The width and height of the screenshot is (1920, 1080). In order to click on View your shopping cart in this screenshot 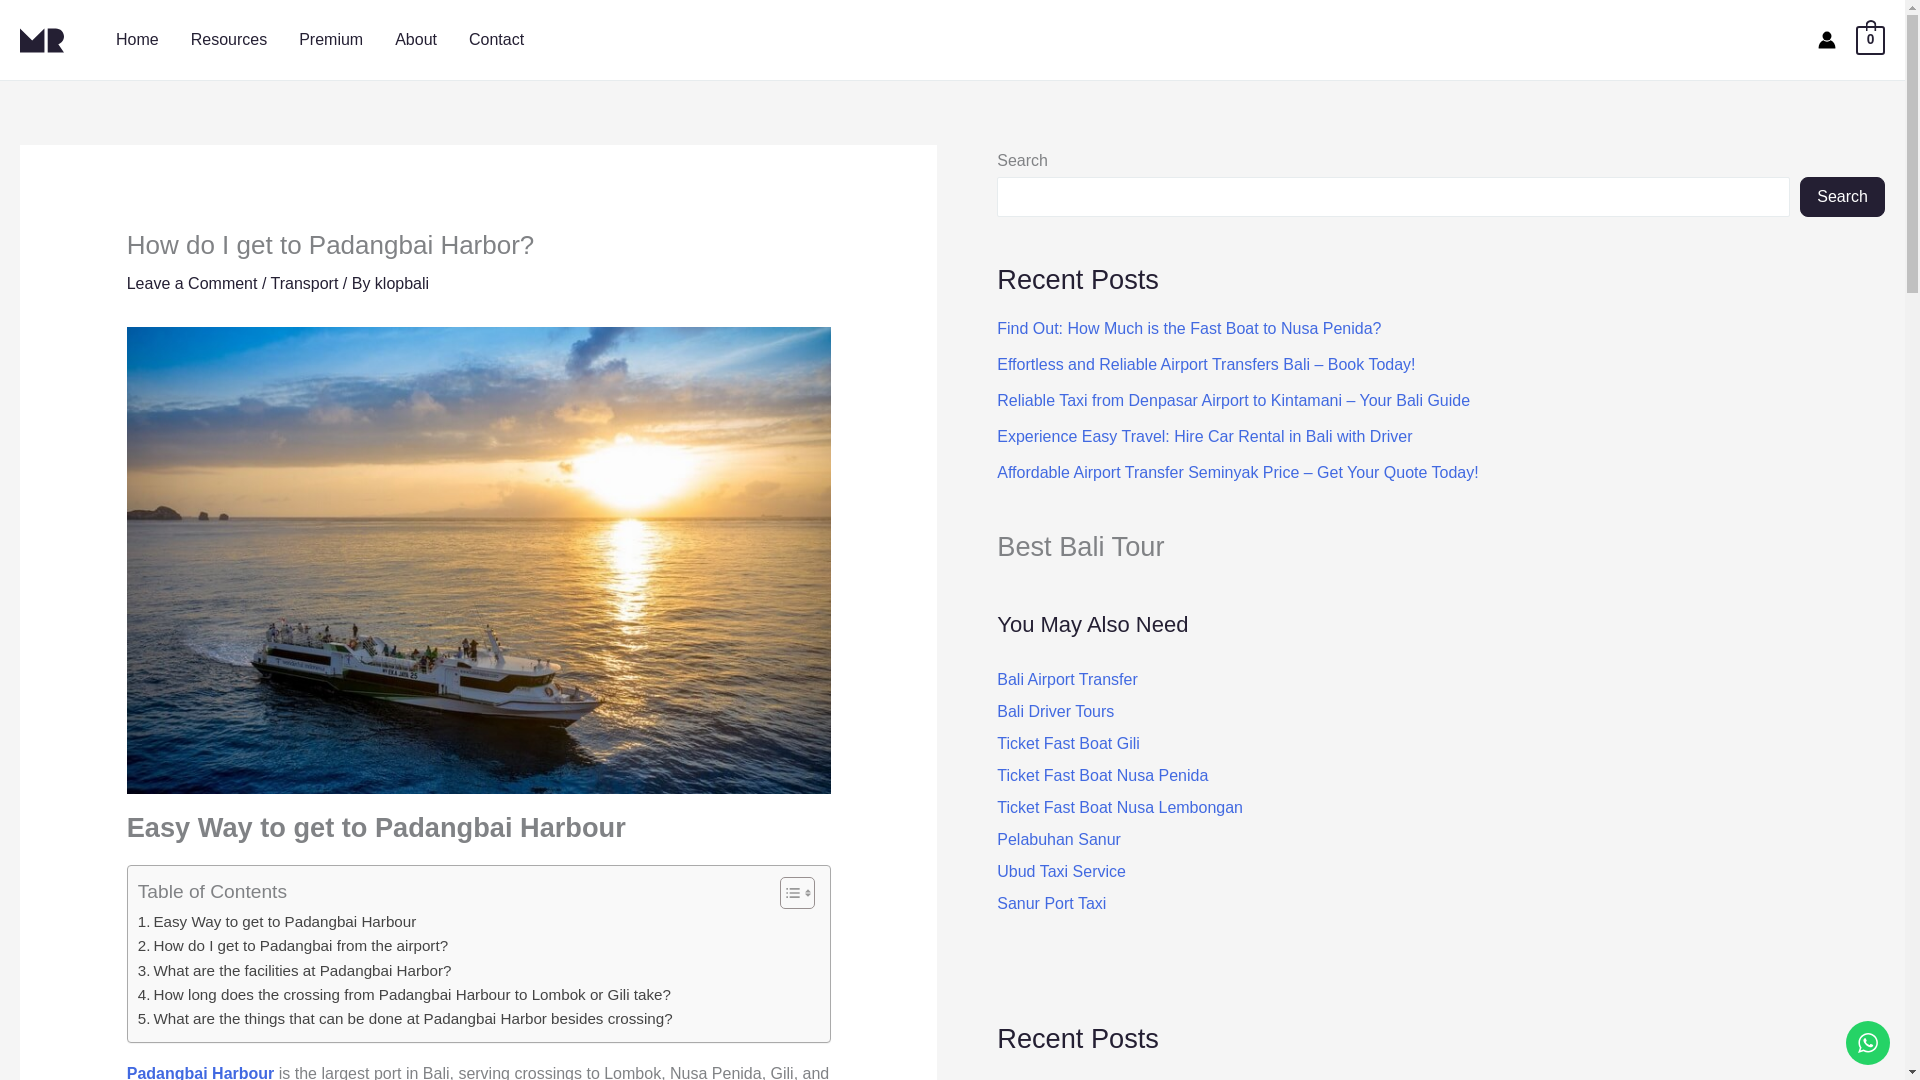, I will do `click(1870, 39)`.